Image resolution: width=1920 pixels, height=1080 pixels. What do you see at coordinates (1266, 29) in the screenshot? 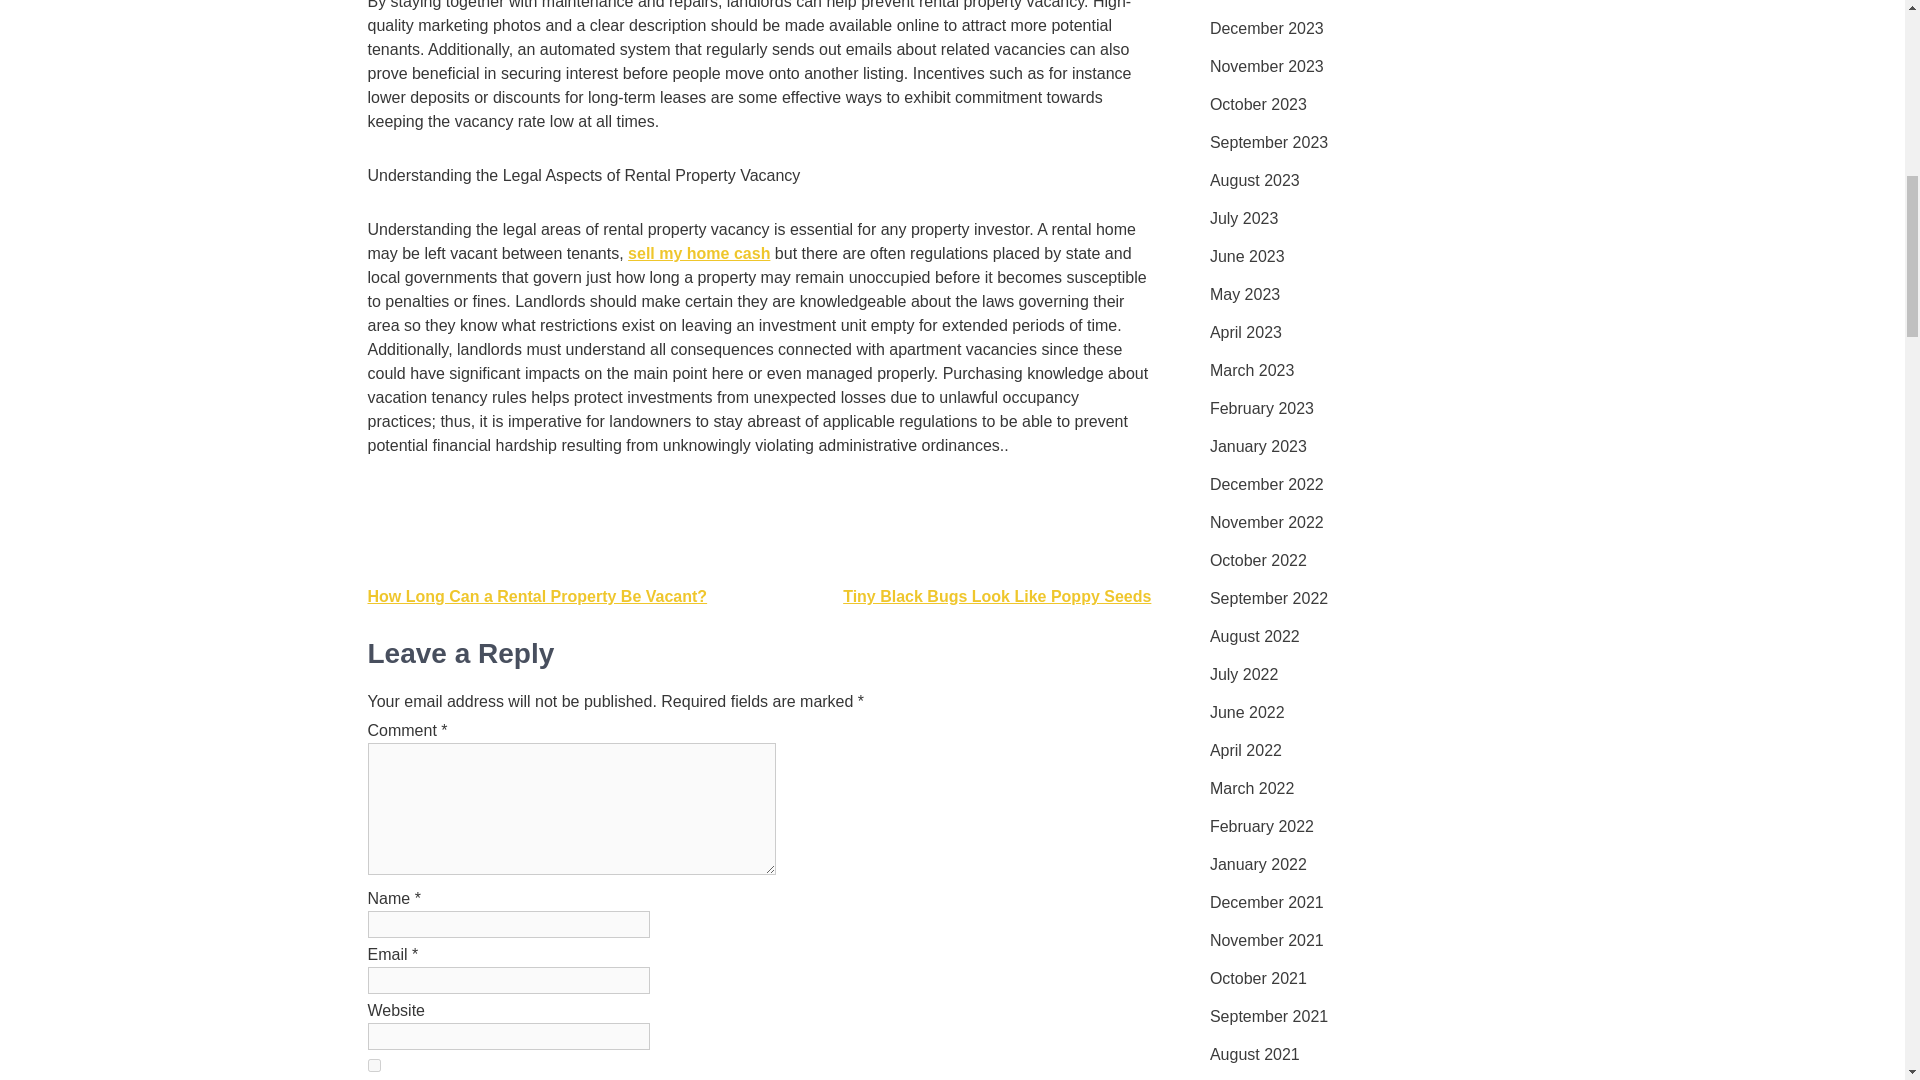
I see `December 2023` at bounding box center [1266, 29].